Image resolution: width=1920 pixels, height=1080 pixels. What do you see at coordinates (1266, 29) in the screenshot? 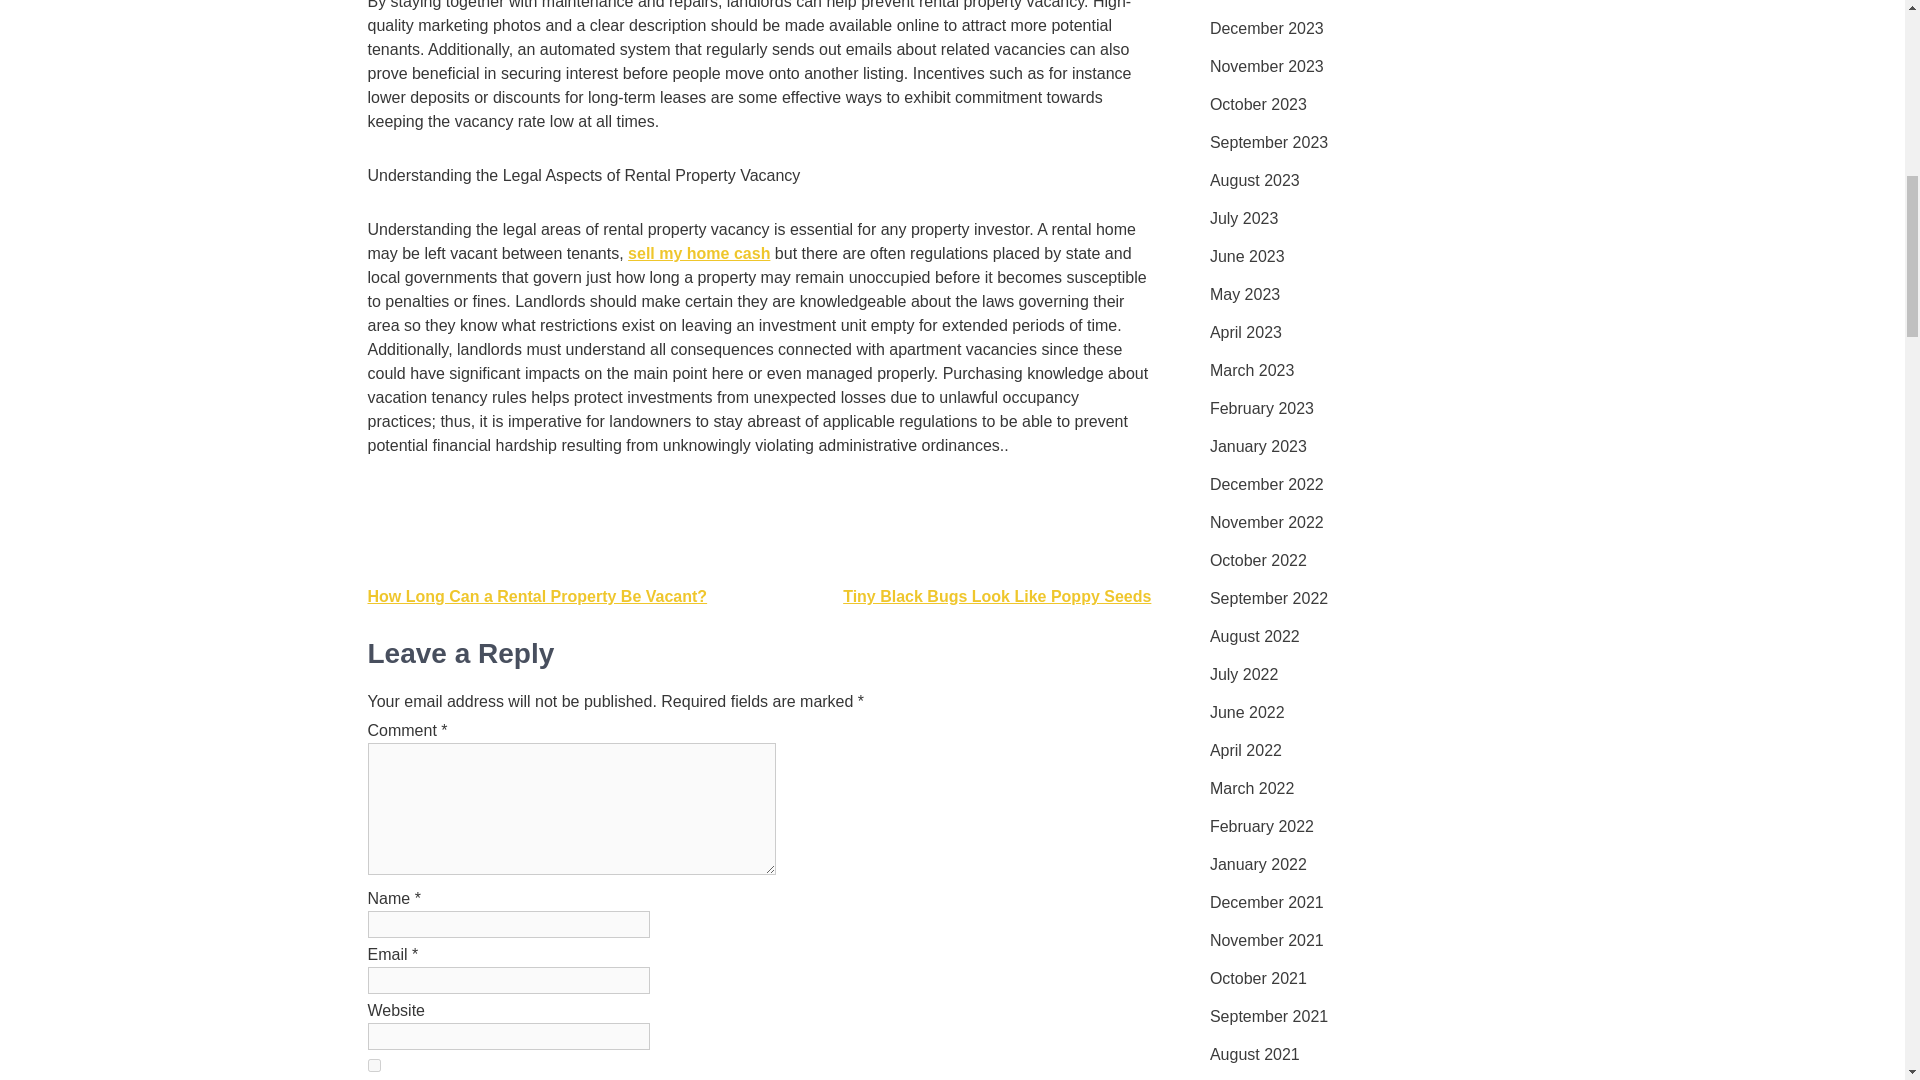
I see `December 2023` at bounding box center [1266, 29].